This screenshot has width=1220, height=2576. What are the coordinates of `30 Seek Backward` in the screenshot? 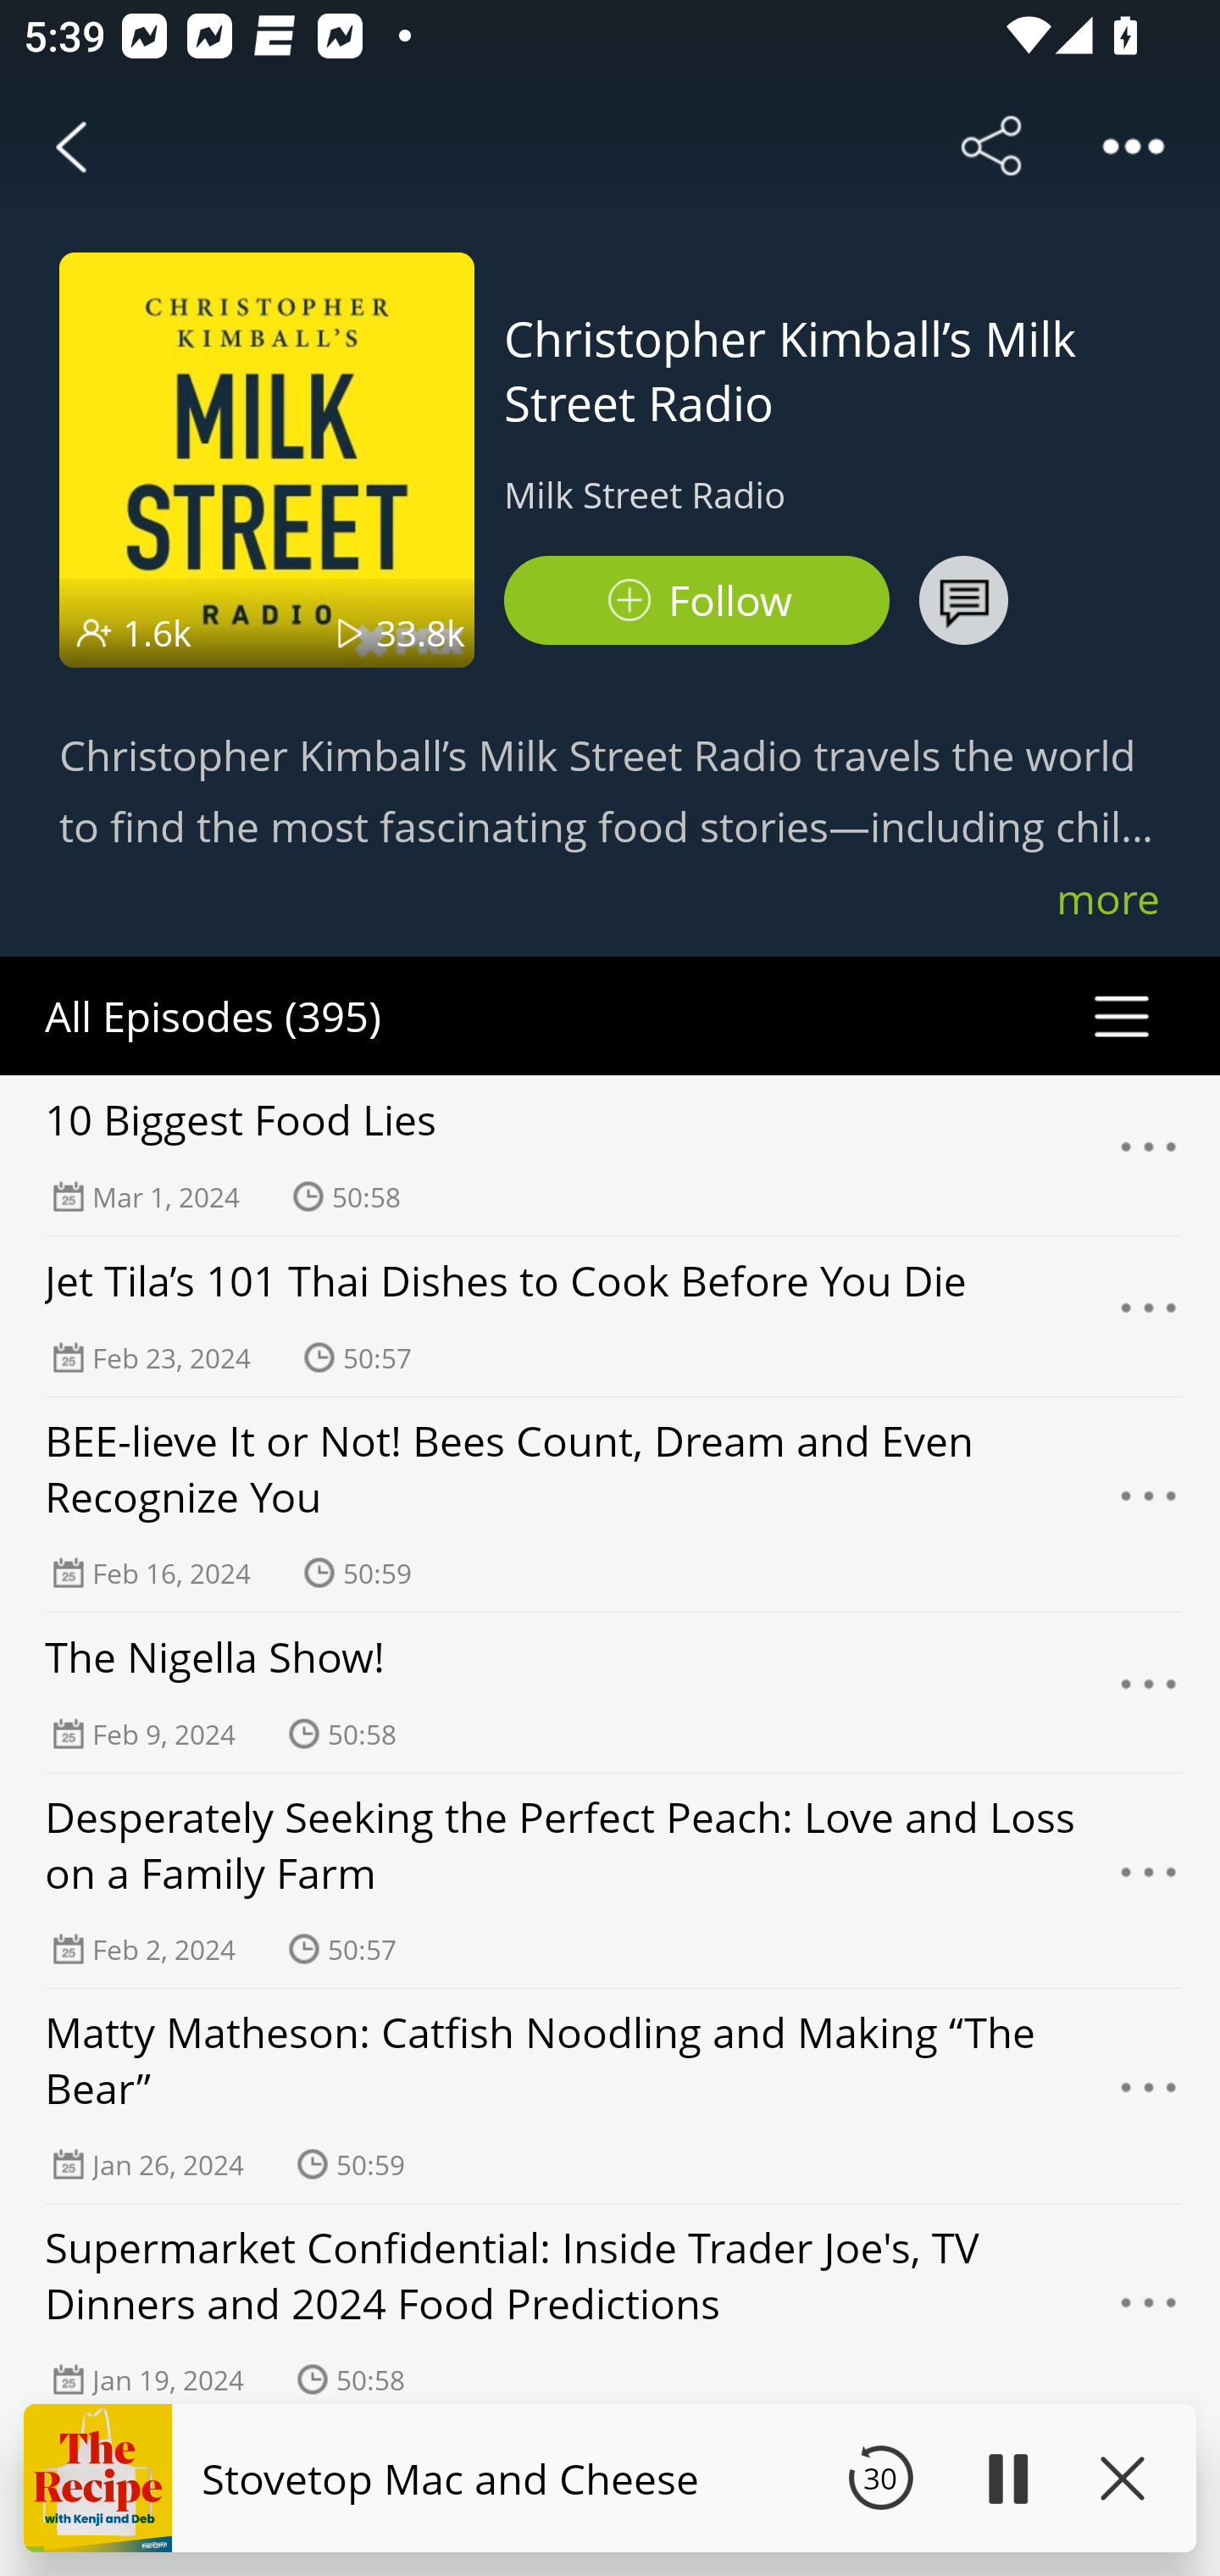 It's located at (880, 2478).